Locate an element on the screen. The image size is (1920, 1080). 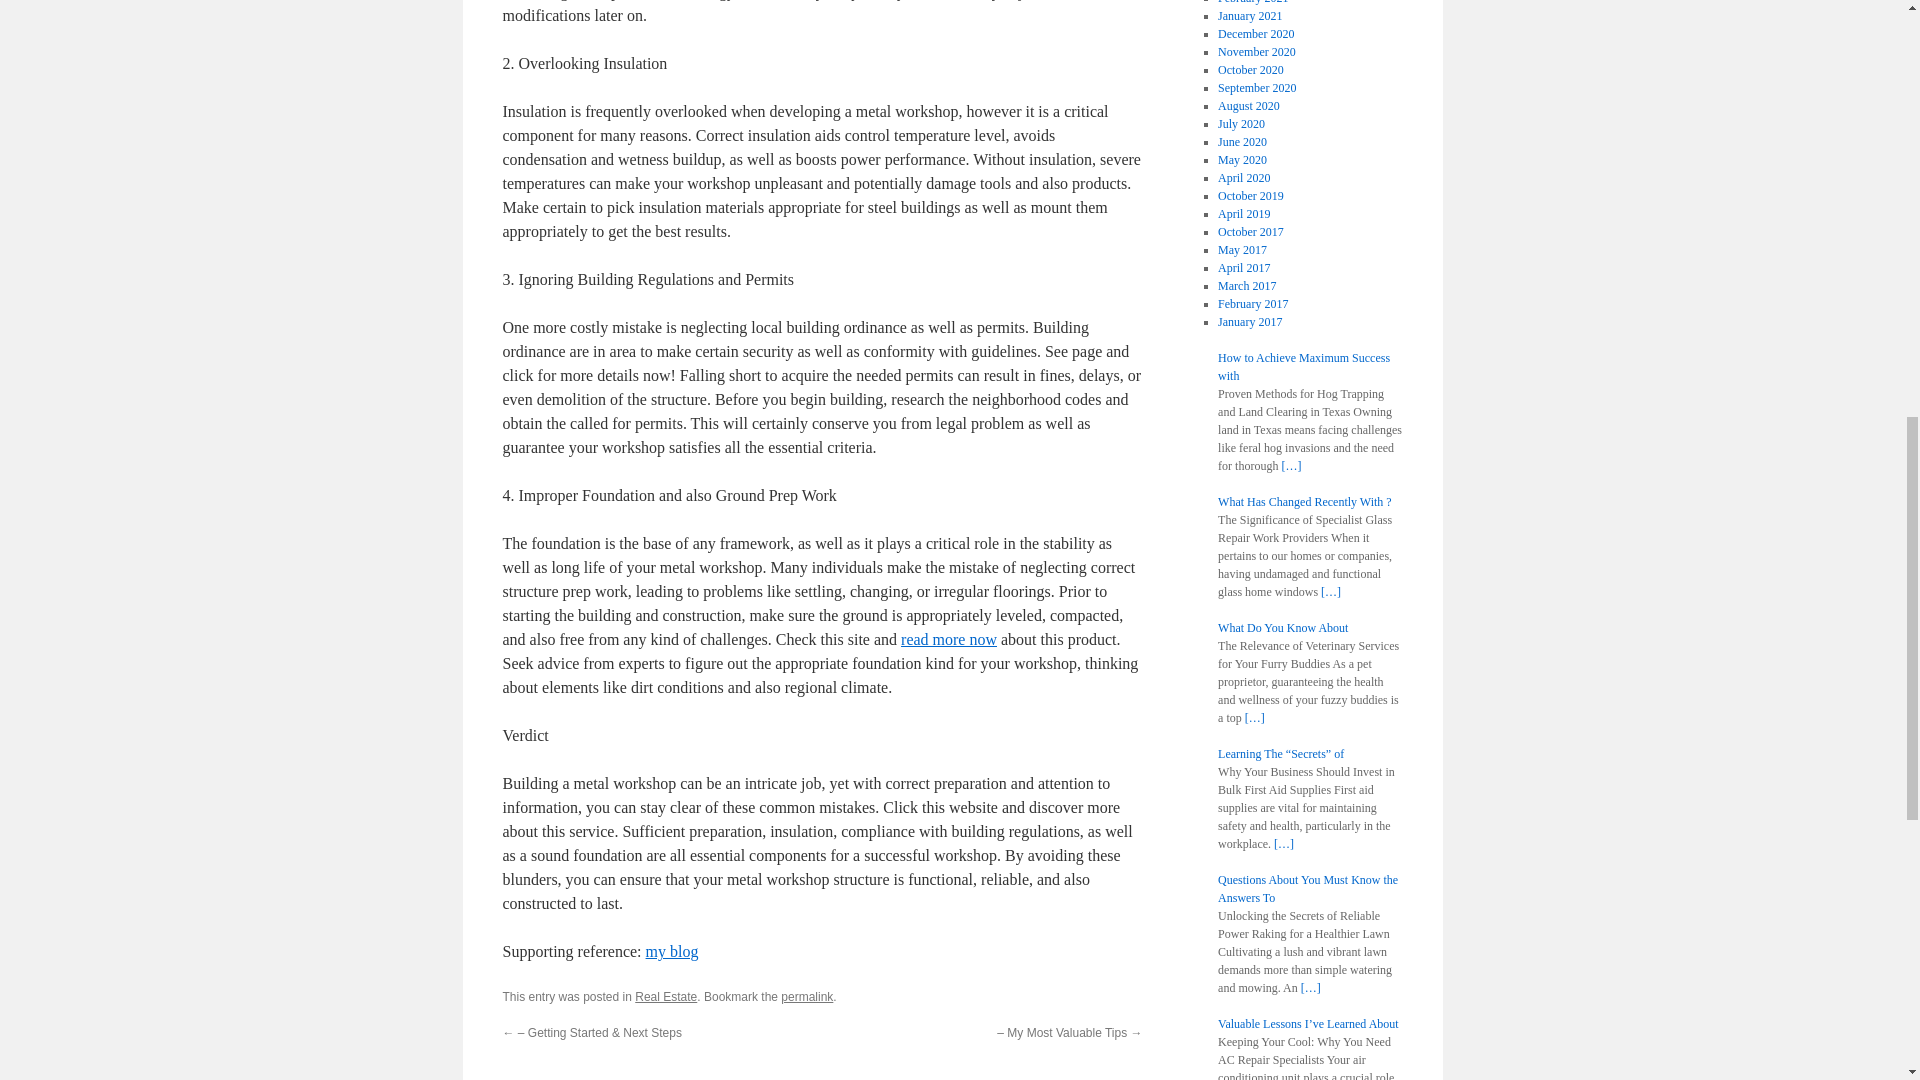
my blog is located at coordinates (672, 951).